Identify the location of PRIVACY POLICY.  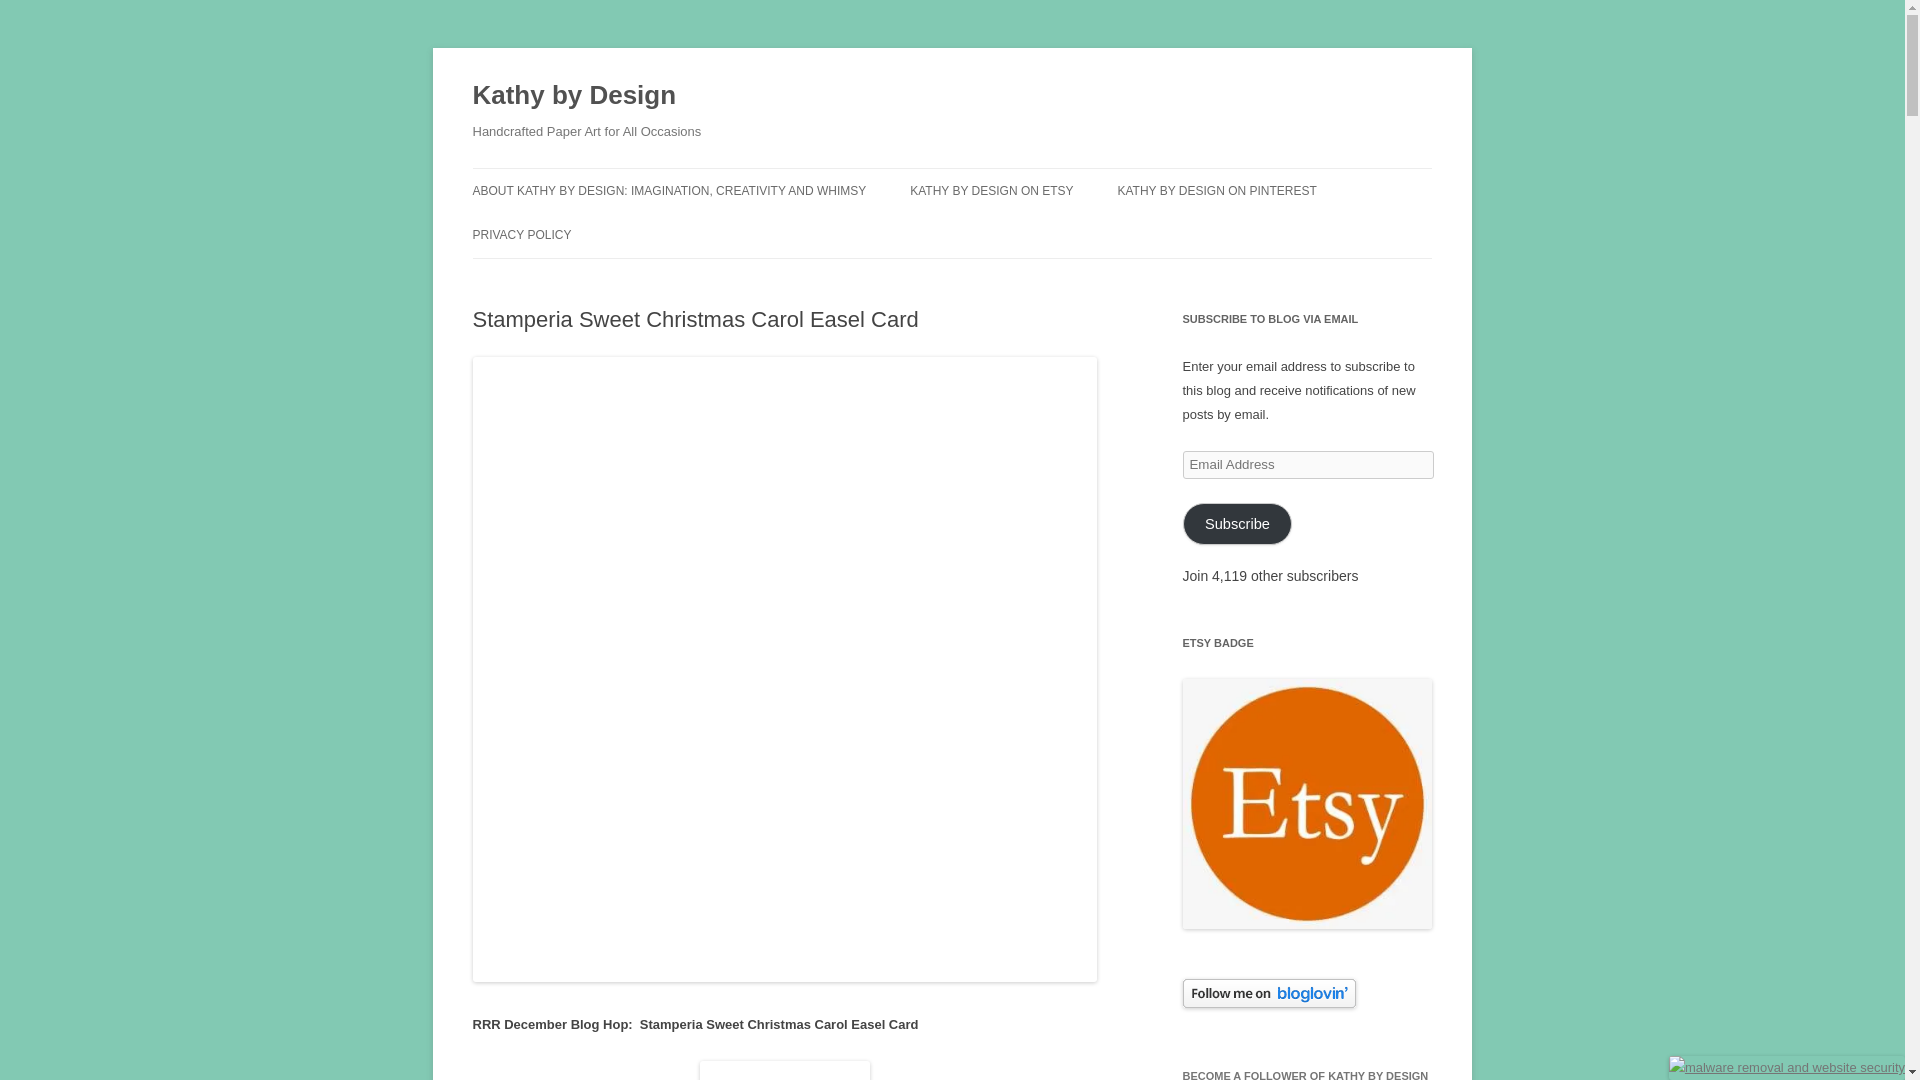
(521, 234).